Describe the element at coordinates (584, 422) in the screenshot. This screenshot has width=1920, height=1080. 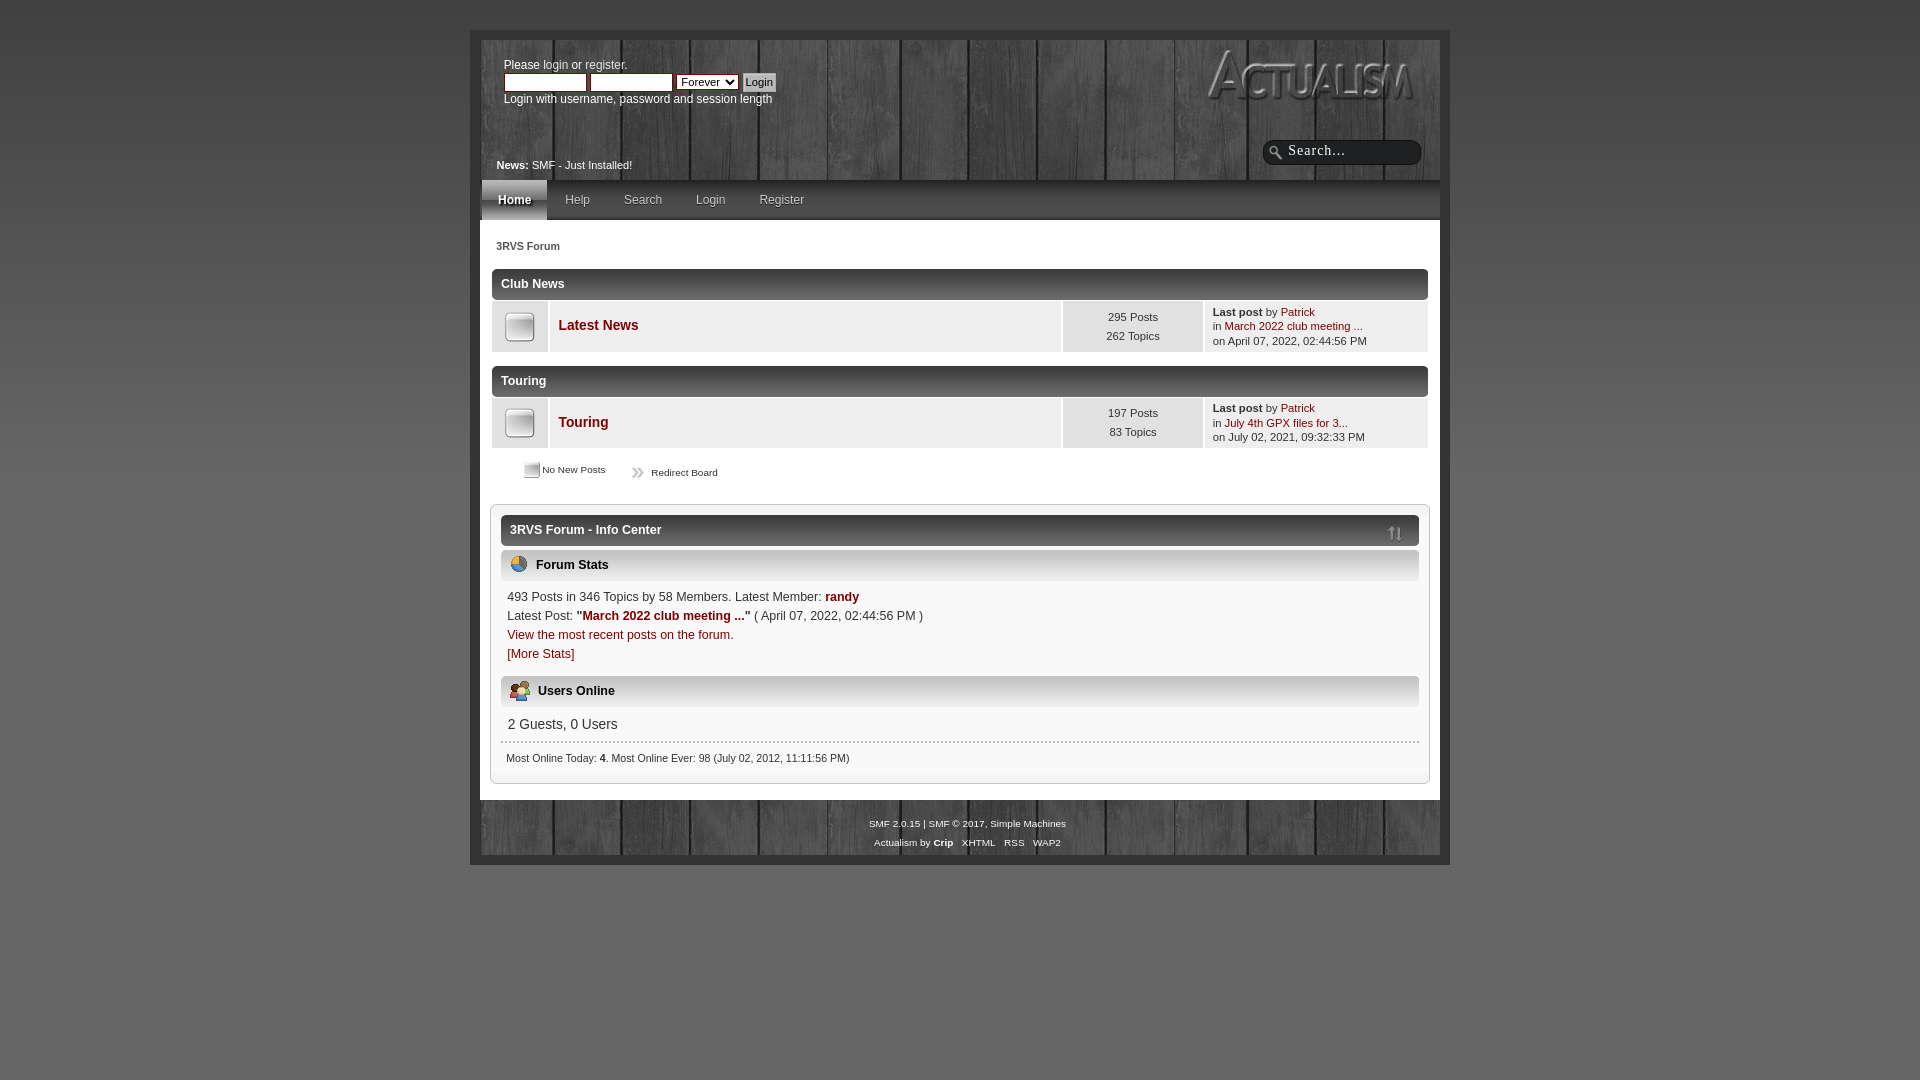
I see `Touring` at that location.